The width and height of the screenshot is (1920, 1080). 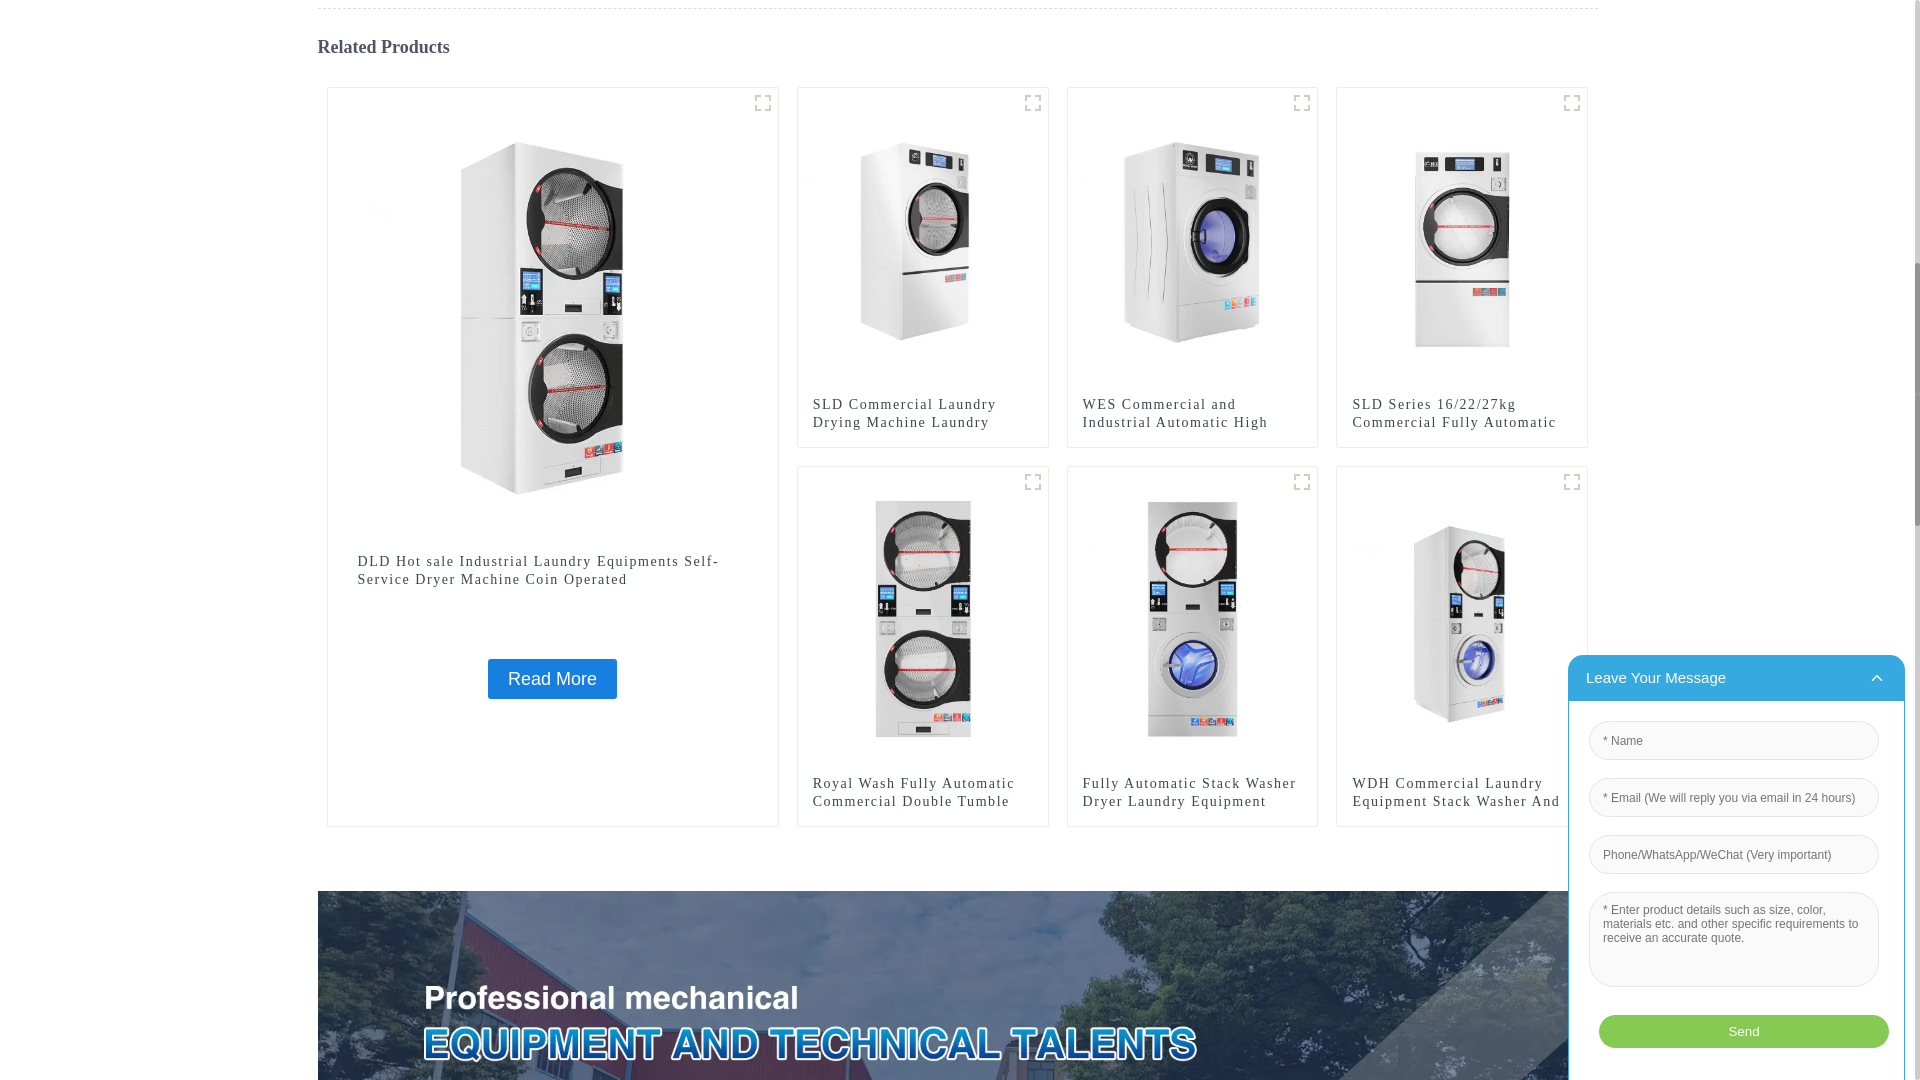 What do you see at coordinates (552, 678) in the screenshot?
I see `Read More` at bounding box center [552, 678].